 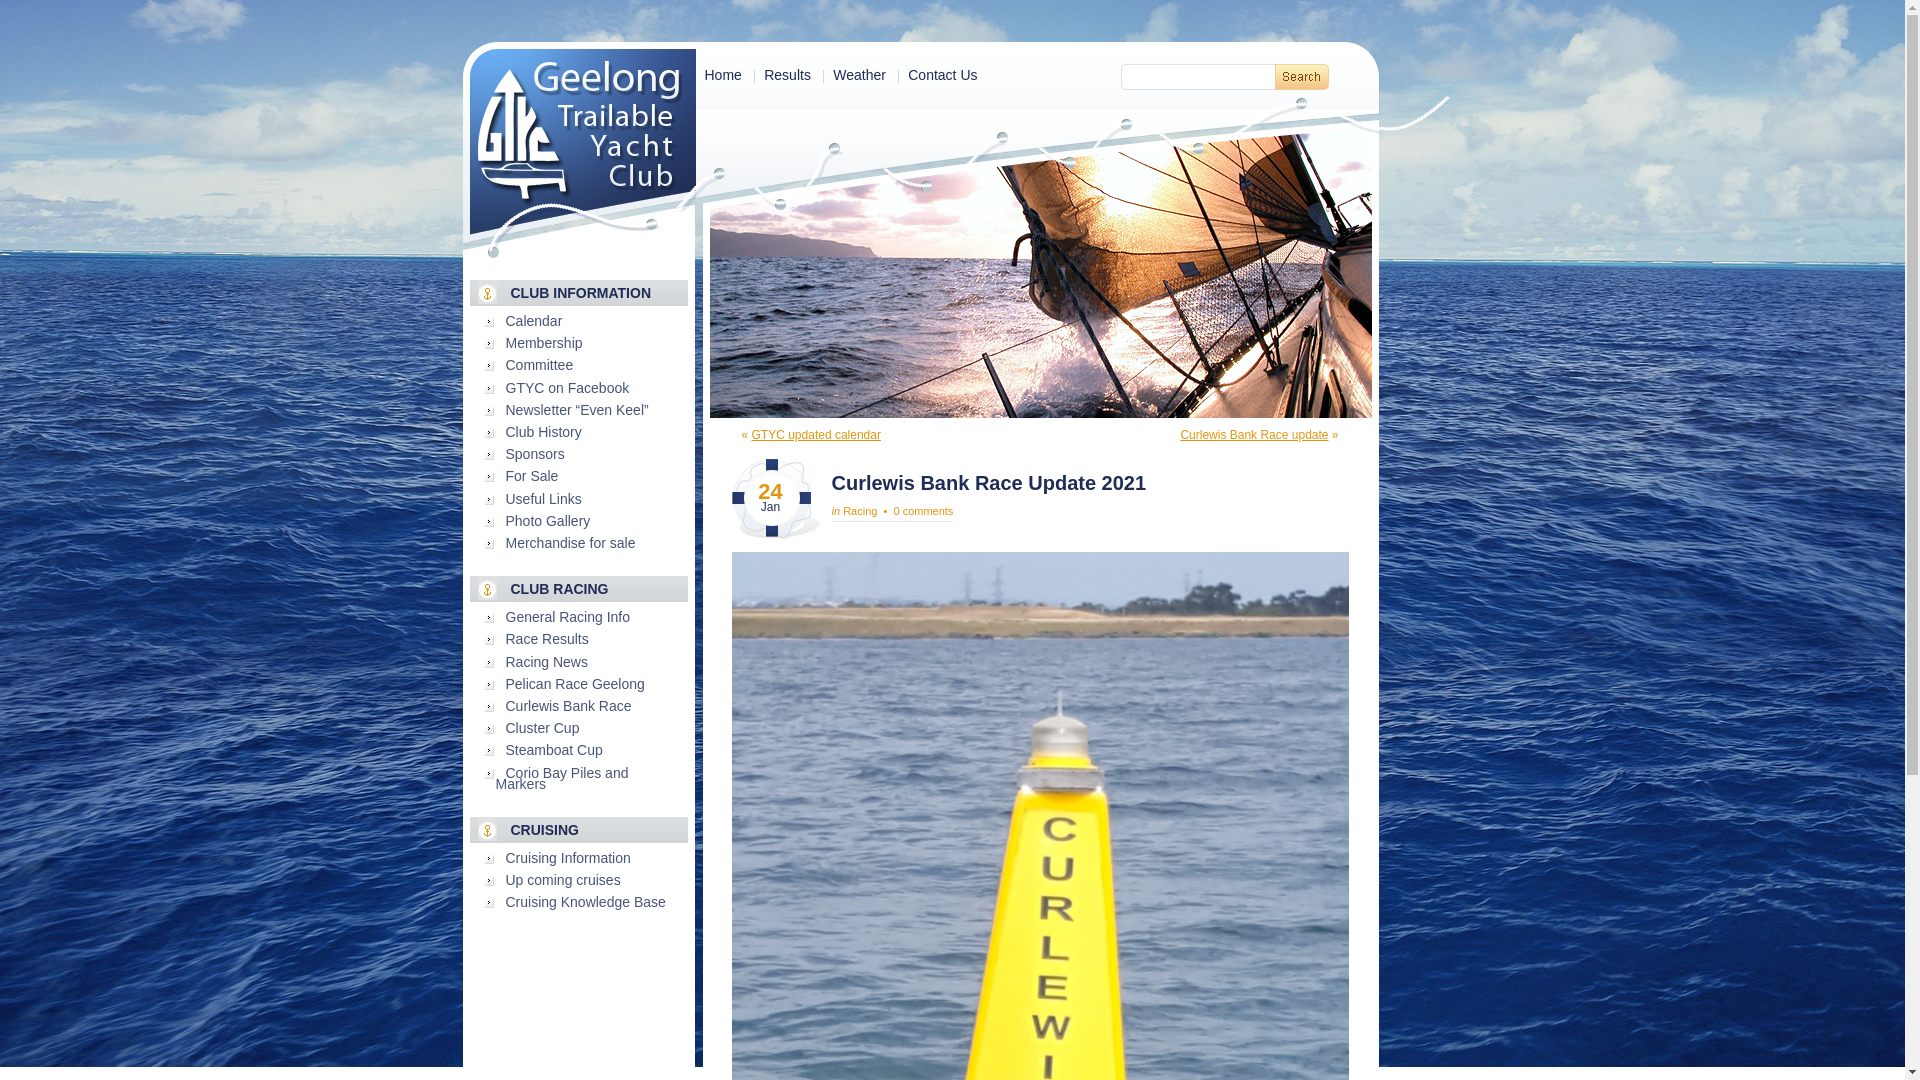 What do you see at coordinates (788, 75) in the screenshot?
I see `Results` at bounding box center [788, 75].